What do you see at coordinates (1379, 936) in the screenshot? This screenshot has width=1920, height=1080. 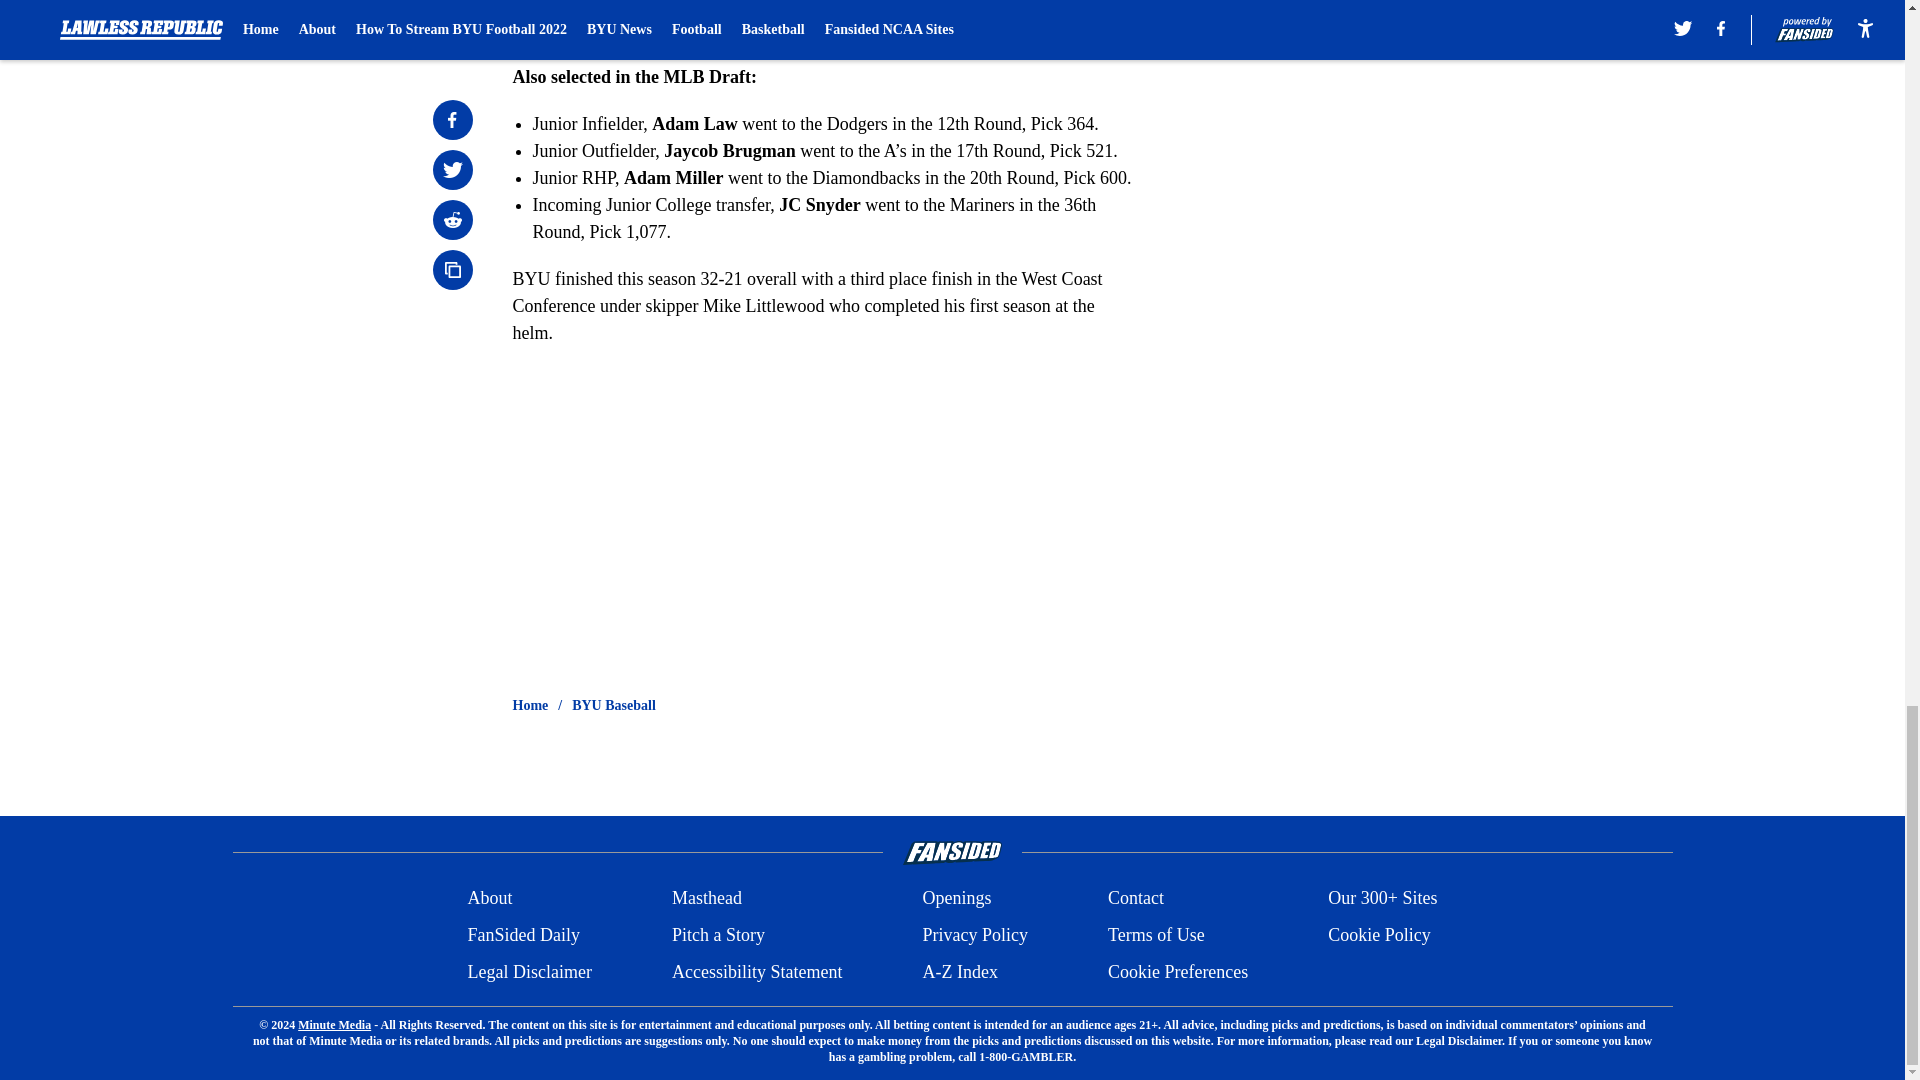 I see `Cookie Policy` at bounding box center [1379, 936].